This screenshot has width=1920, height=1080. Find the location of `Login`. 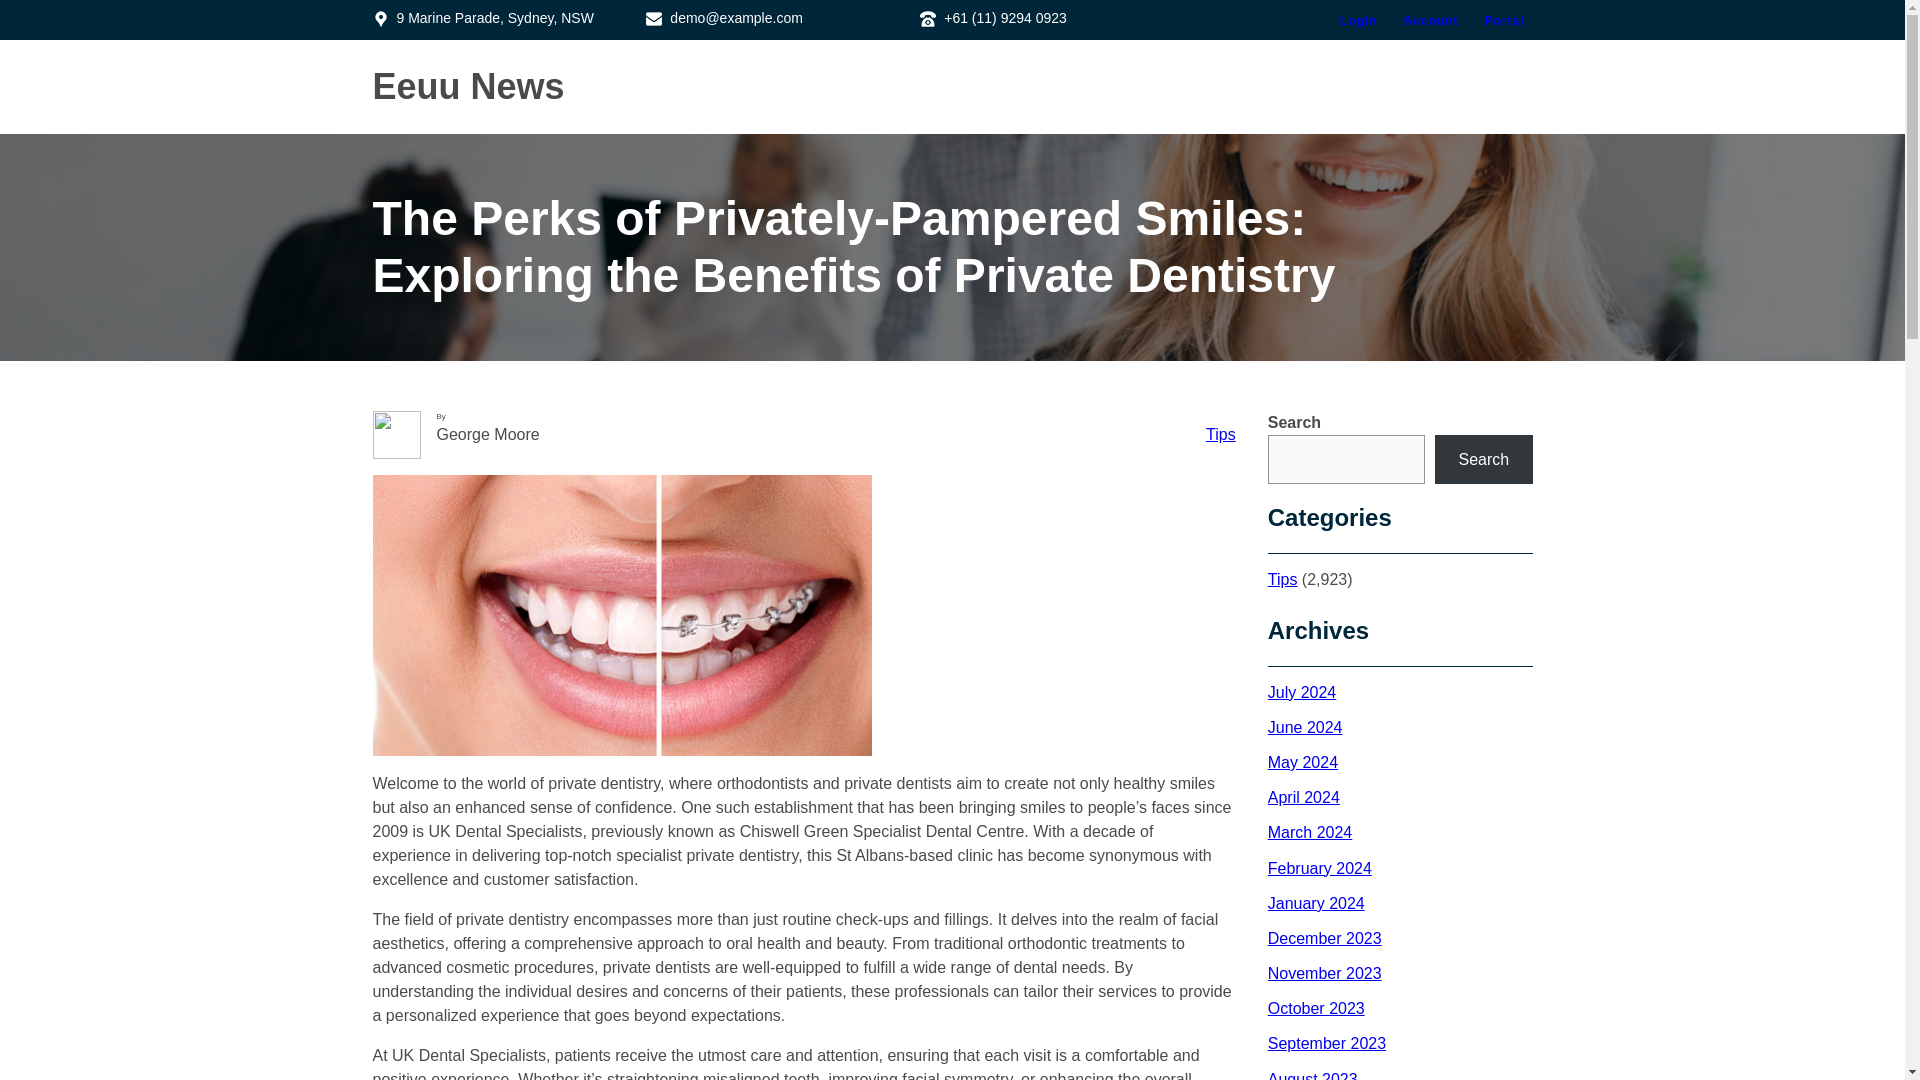

Login is located at coordinates (1359, 20).